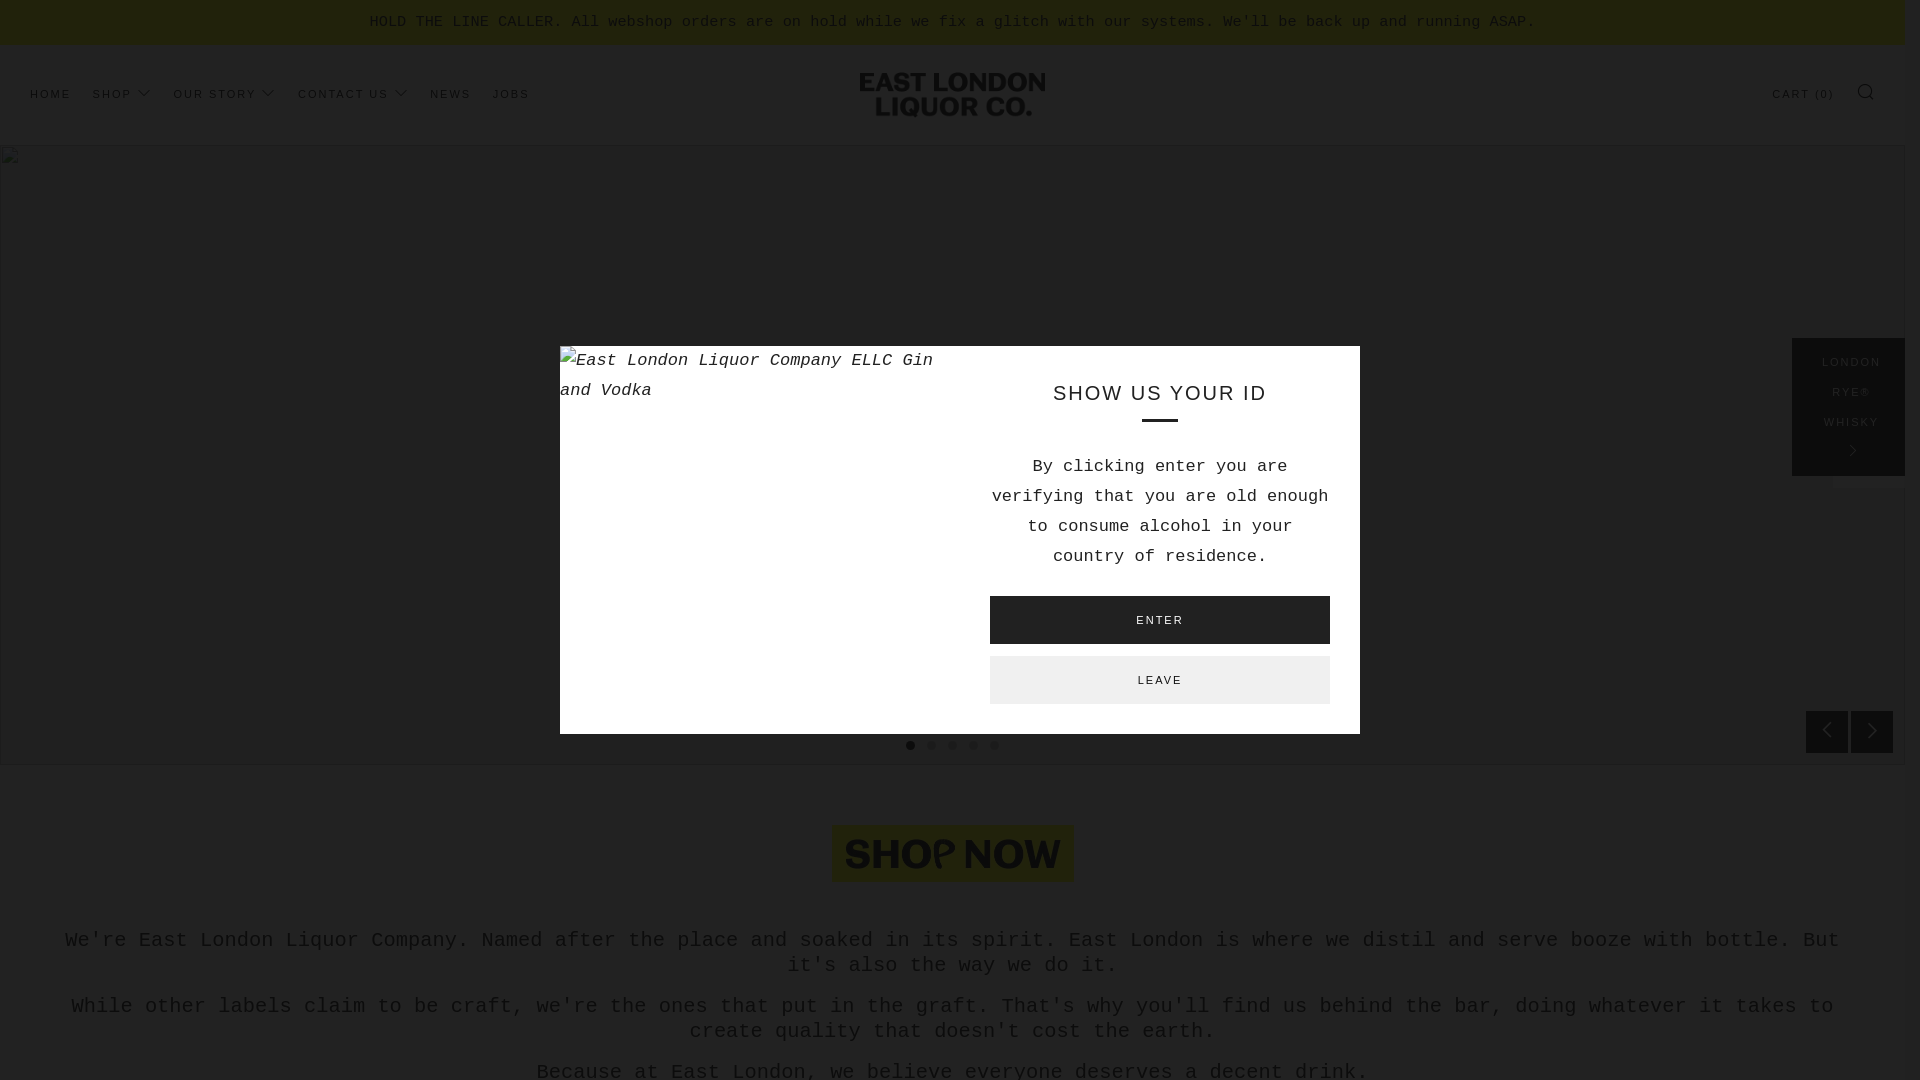  Describe the element at coordinates (224, 94) in the screenshot. I see `OUR STORY` at that location.